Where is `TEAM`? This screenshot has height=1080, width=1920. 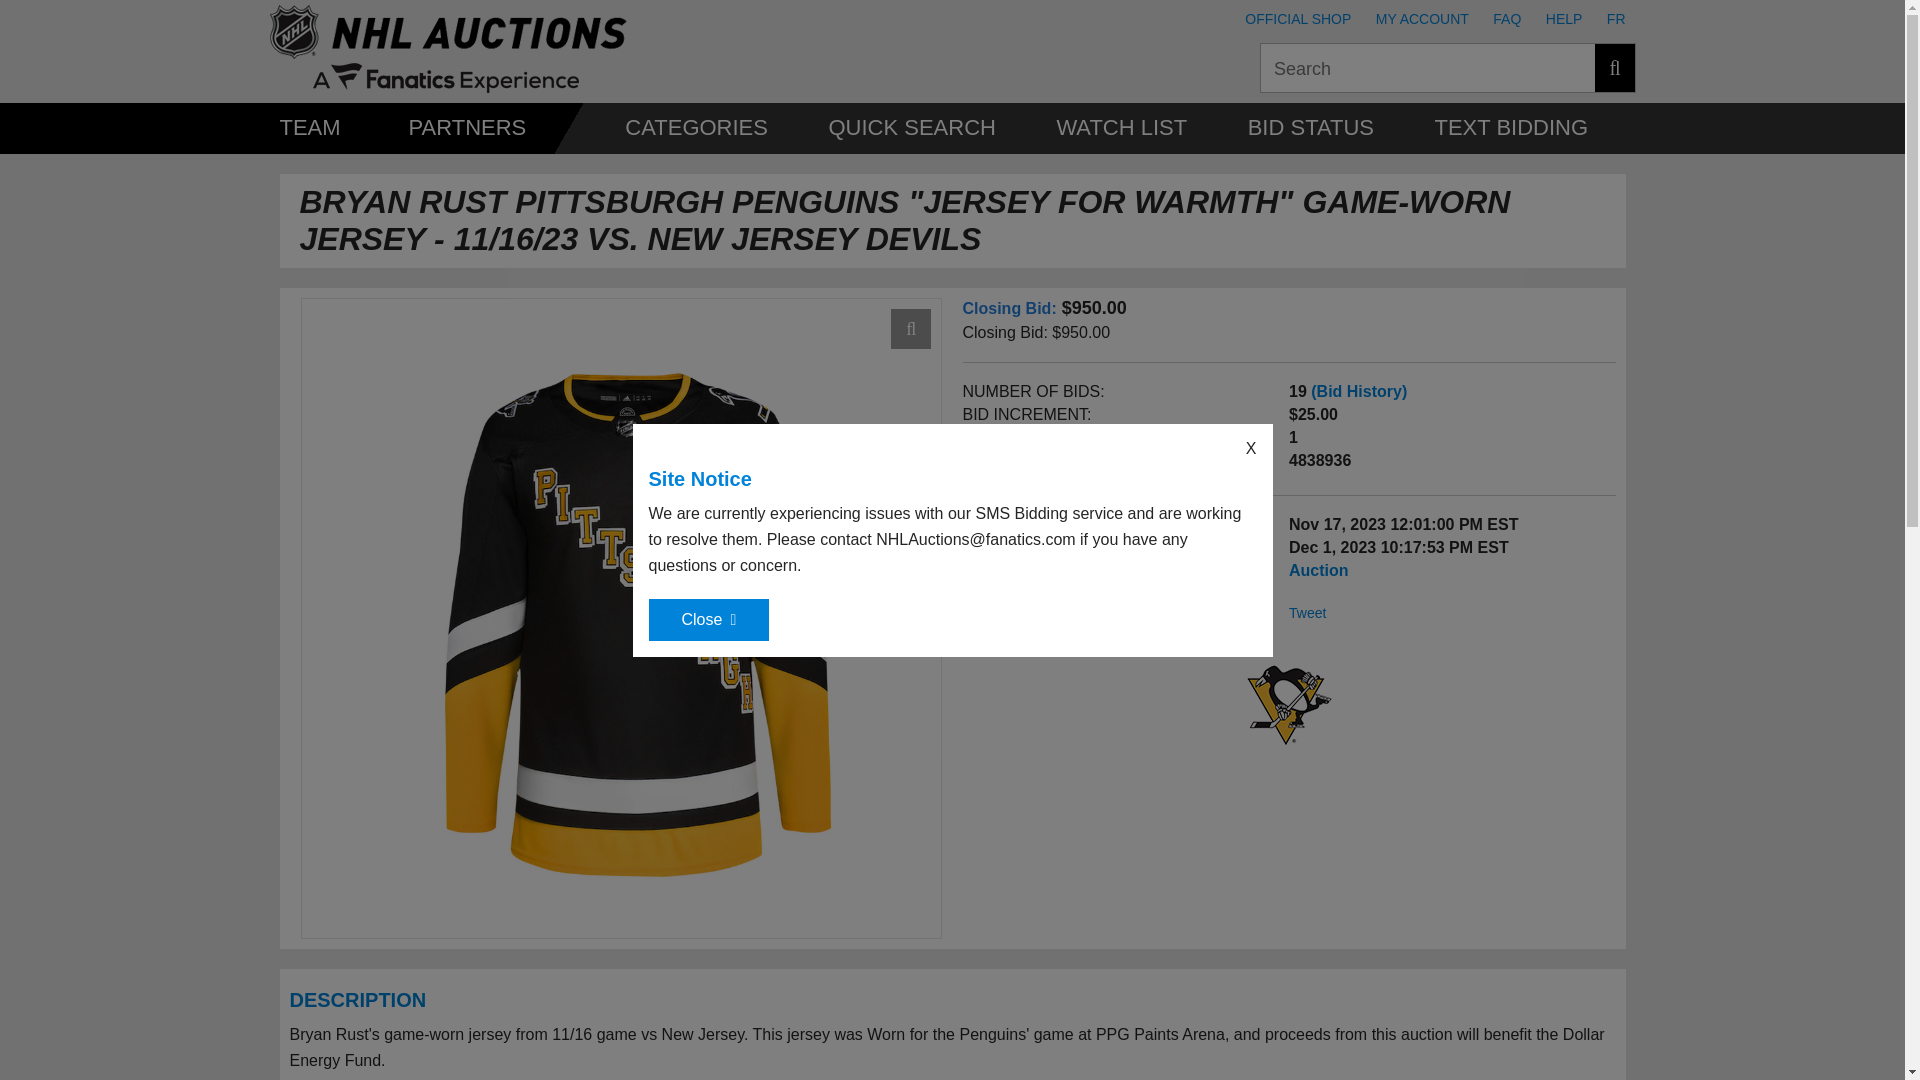
TEAM is located at coordinates (310, 127).